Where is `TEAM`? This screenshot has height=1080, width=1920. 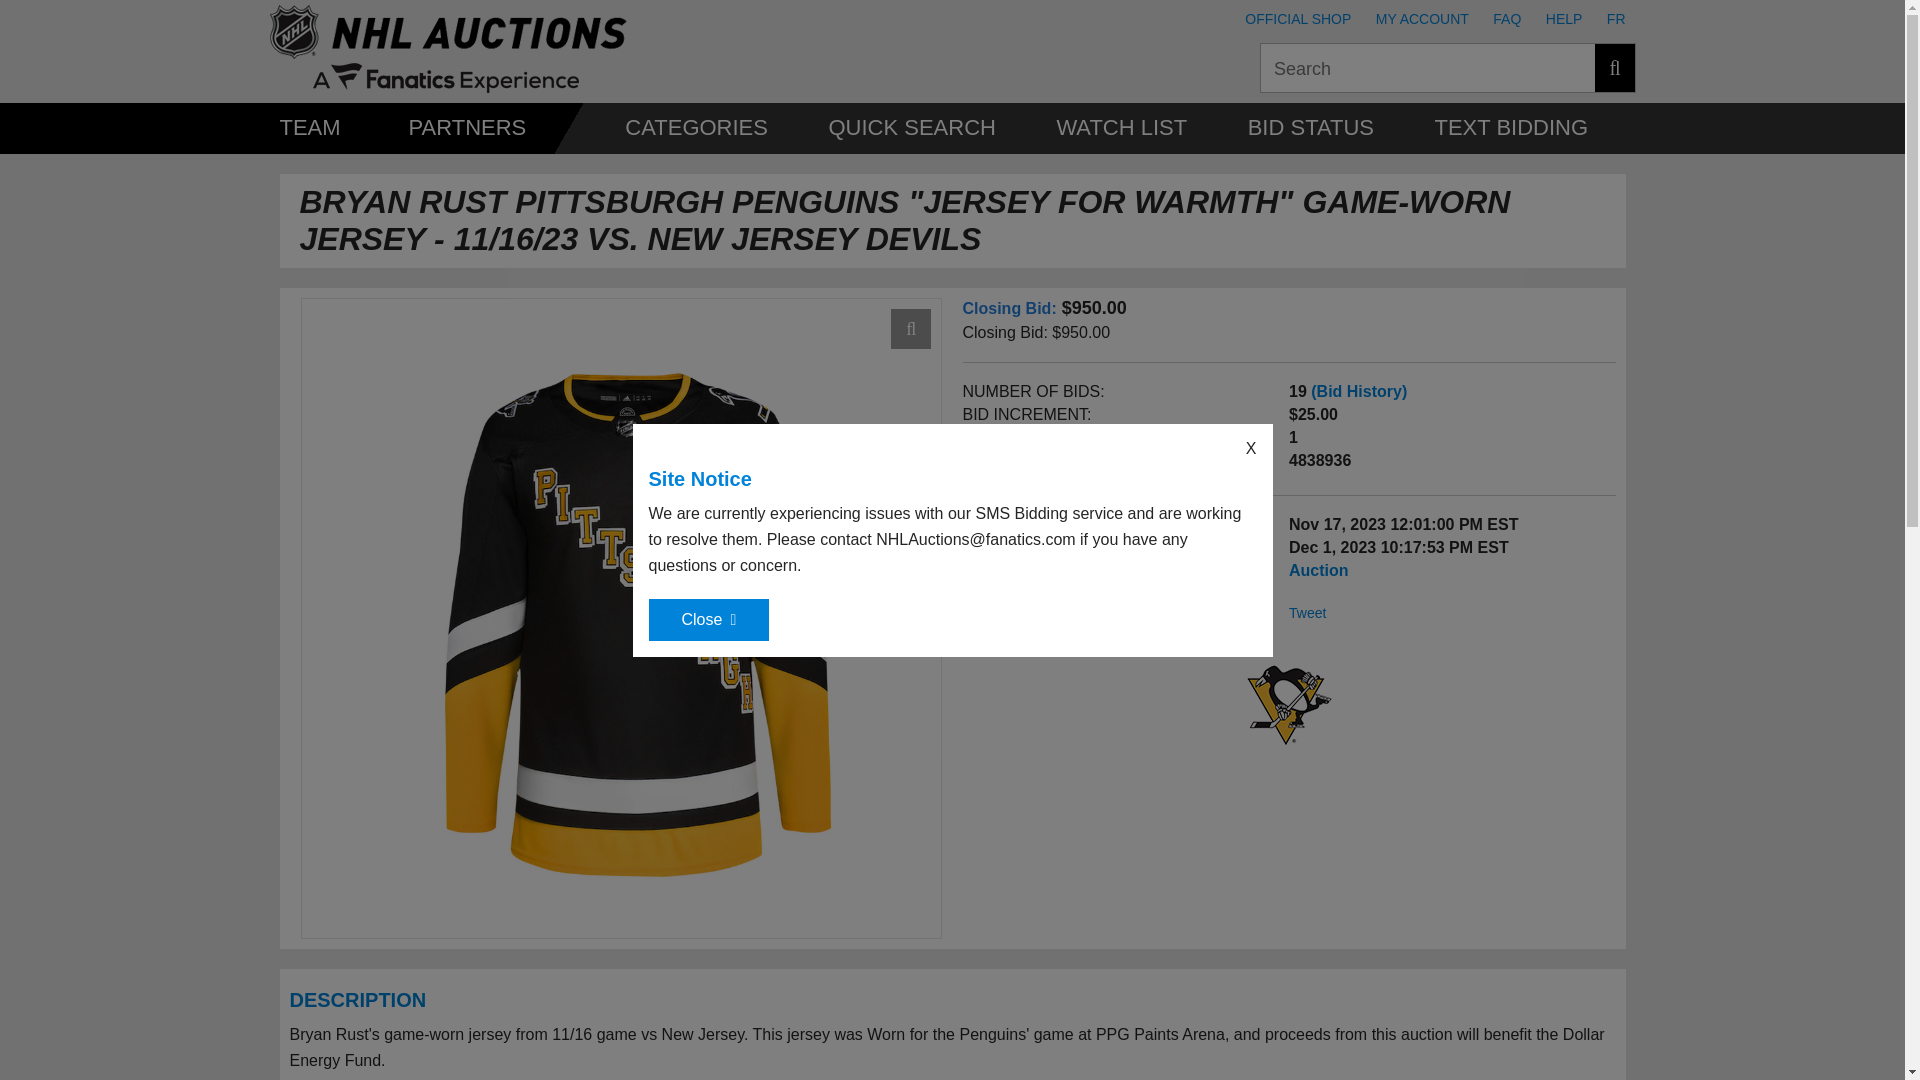
TEAM is located at coordinates (310, 127).